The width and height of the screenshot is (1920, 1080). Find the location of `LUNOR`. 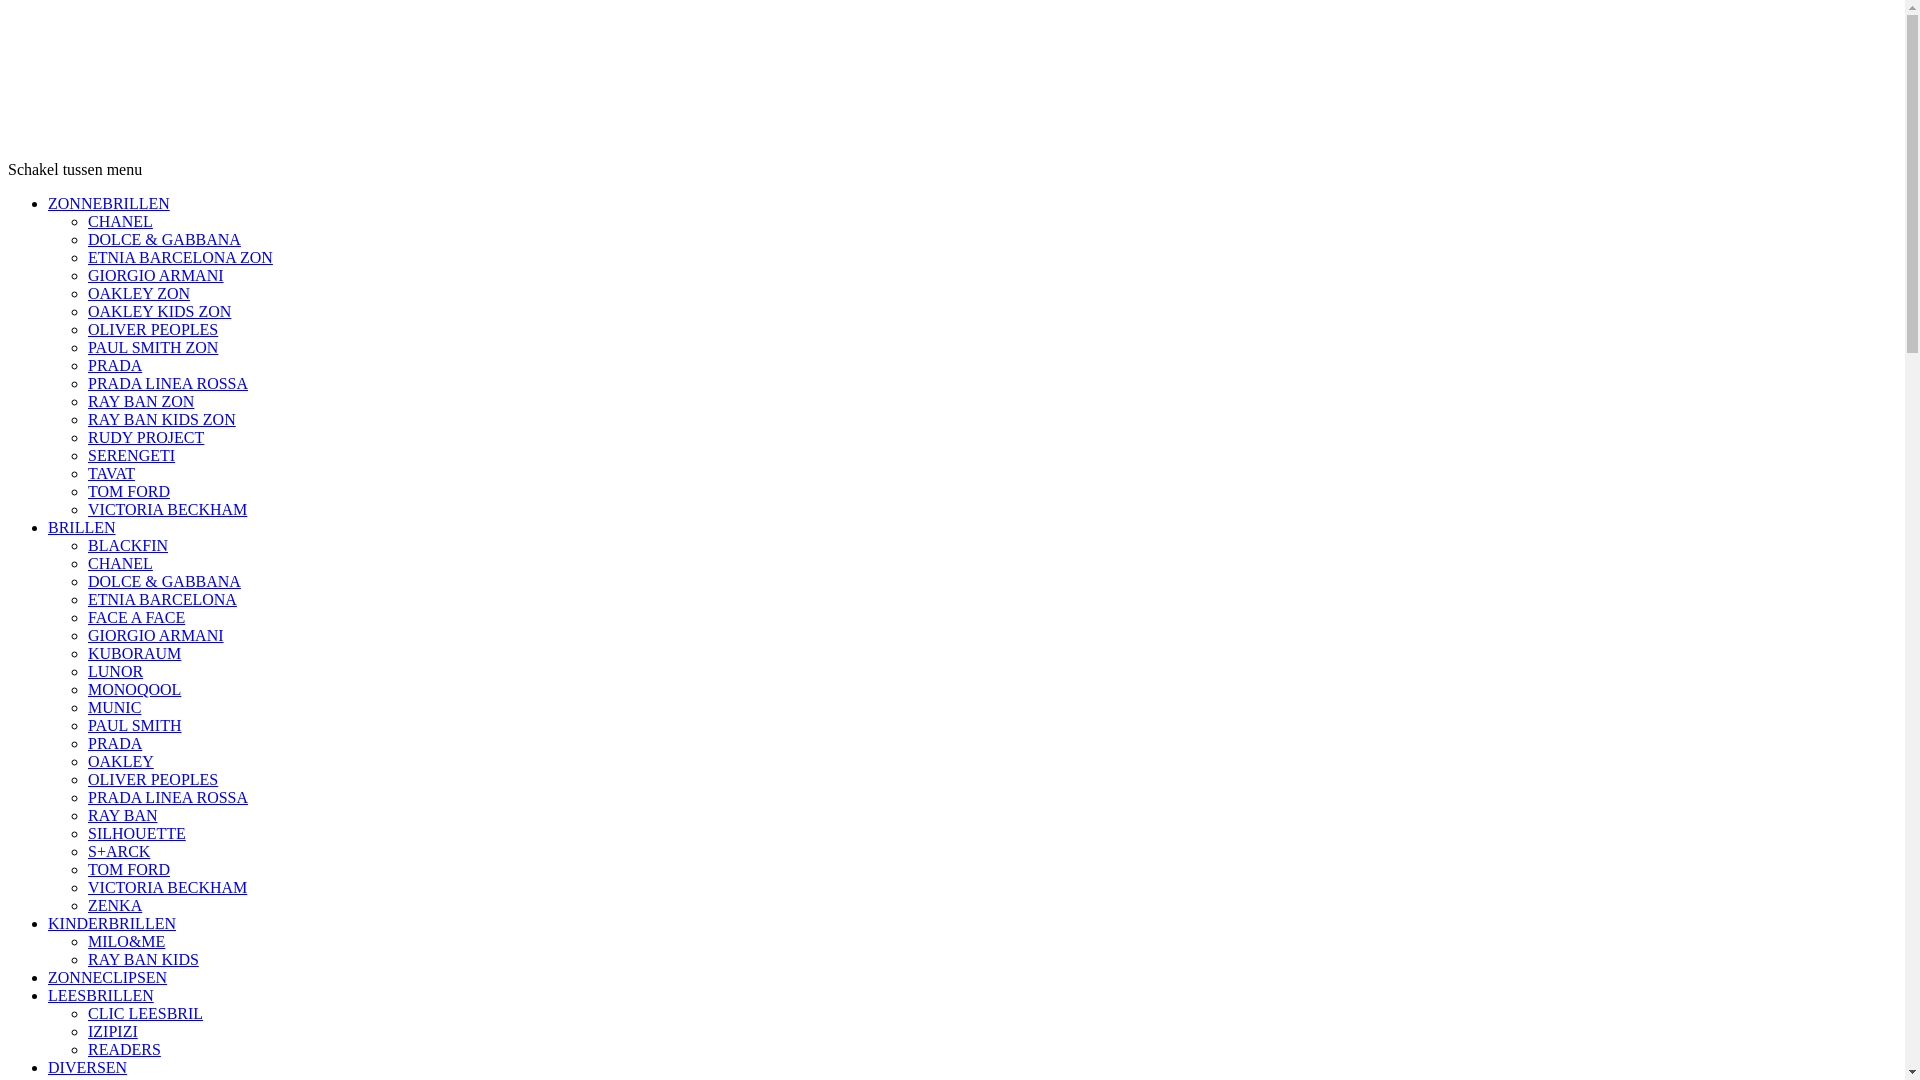

LUNOR is located at coordinates (116, 672).